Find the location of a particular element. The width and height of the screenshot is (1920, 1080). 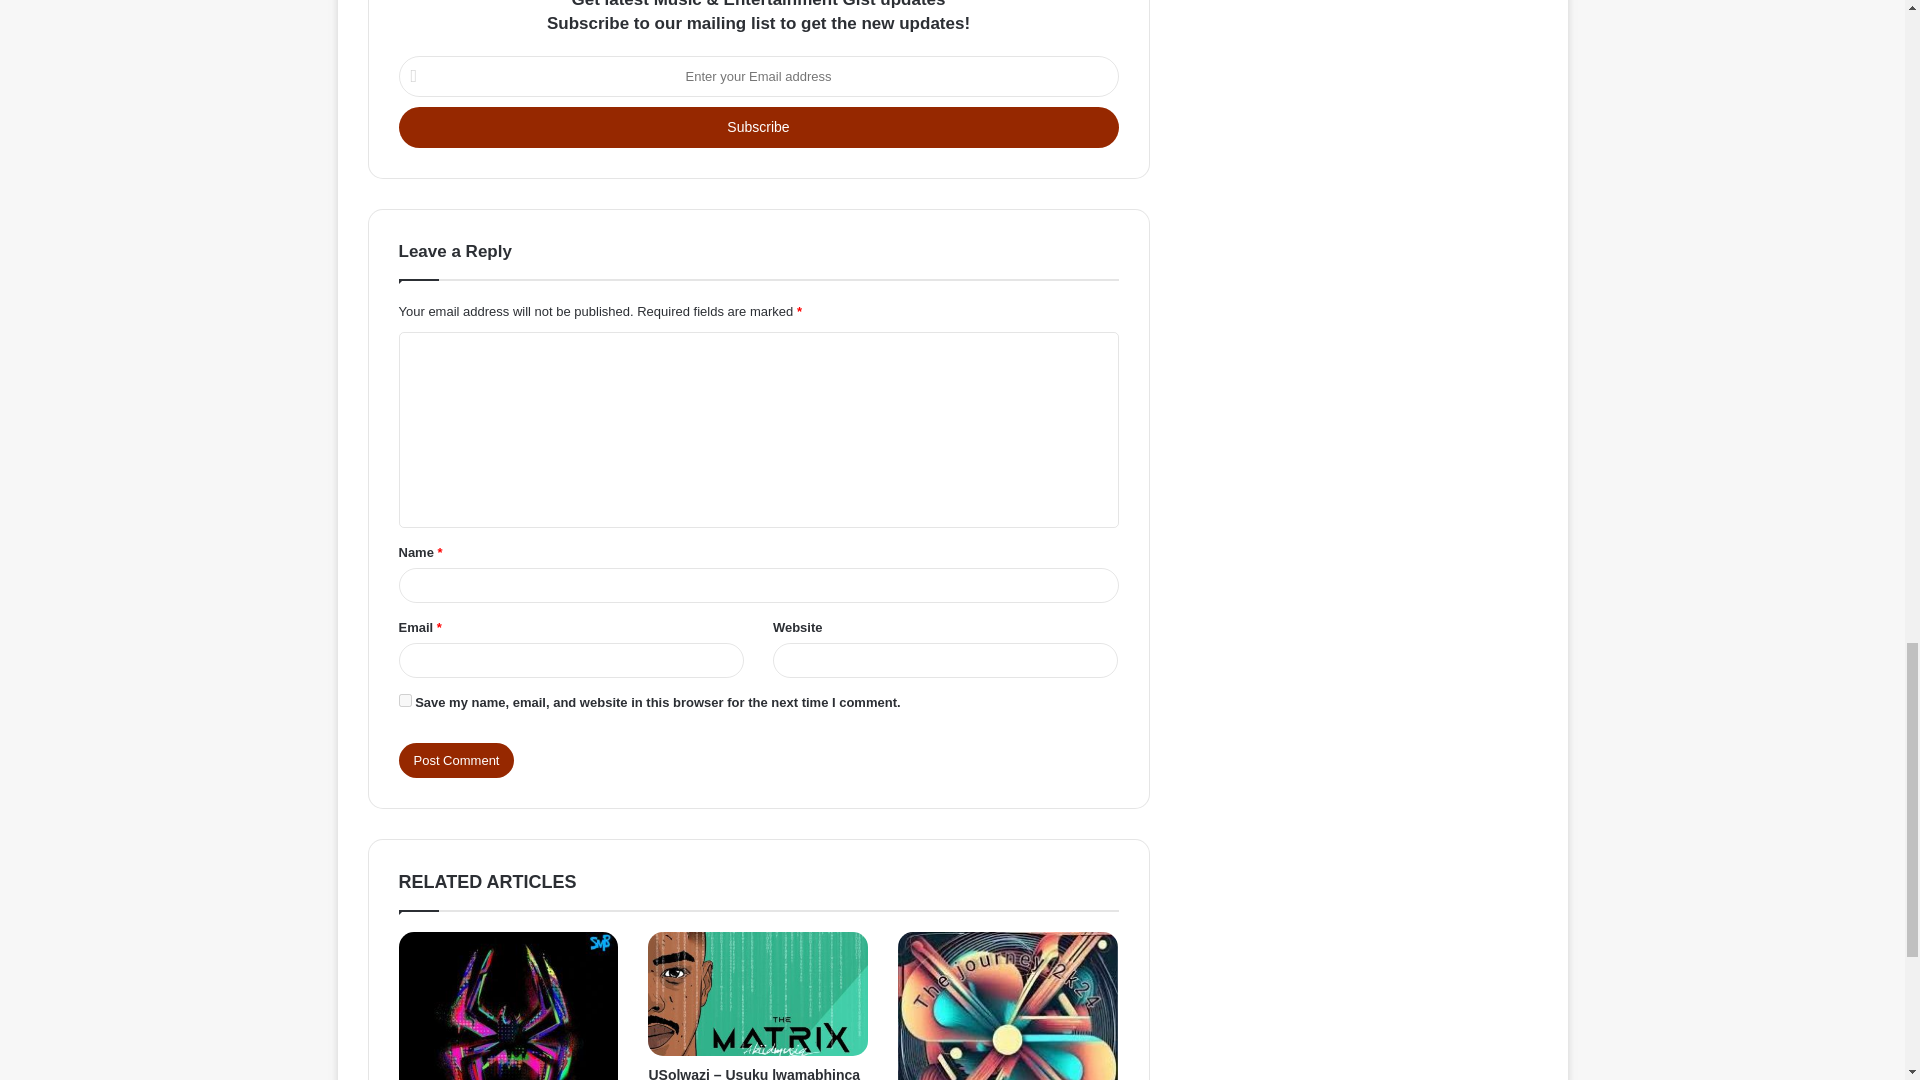

Subscribe is located at coordinates (757, 126).